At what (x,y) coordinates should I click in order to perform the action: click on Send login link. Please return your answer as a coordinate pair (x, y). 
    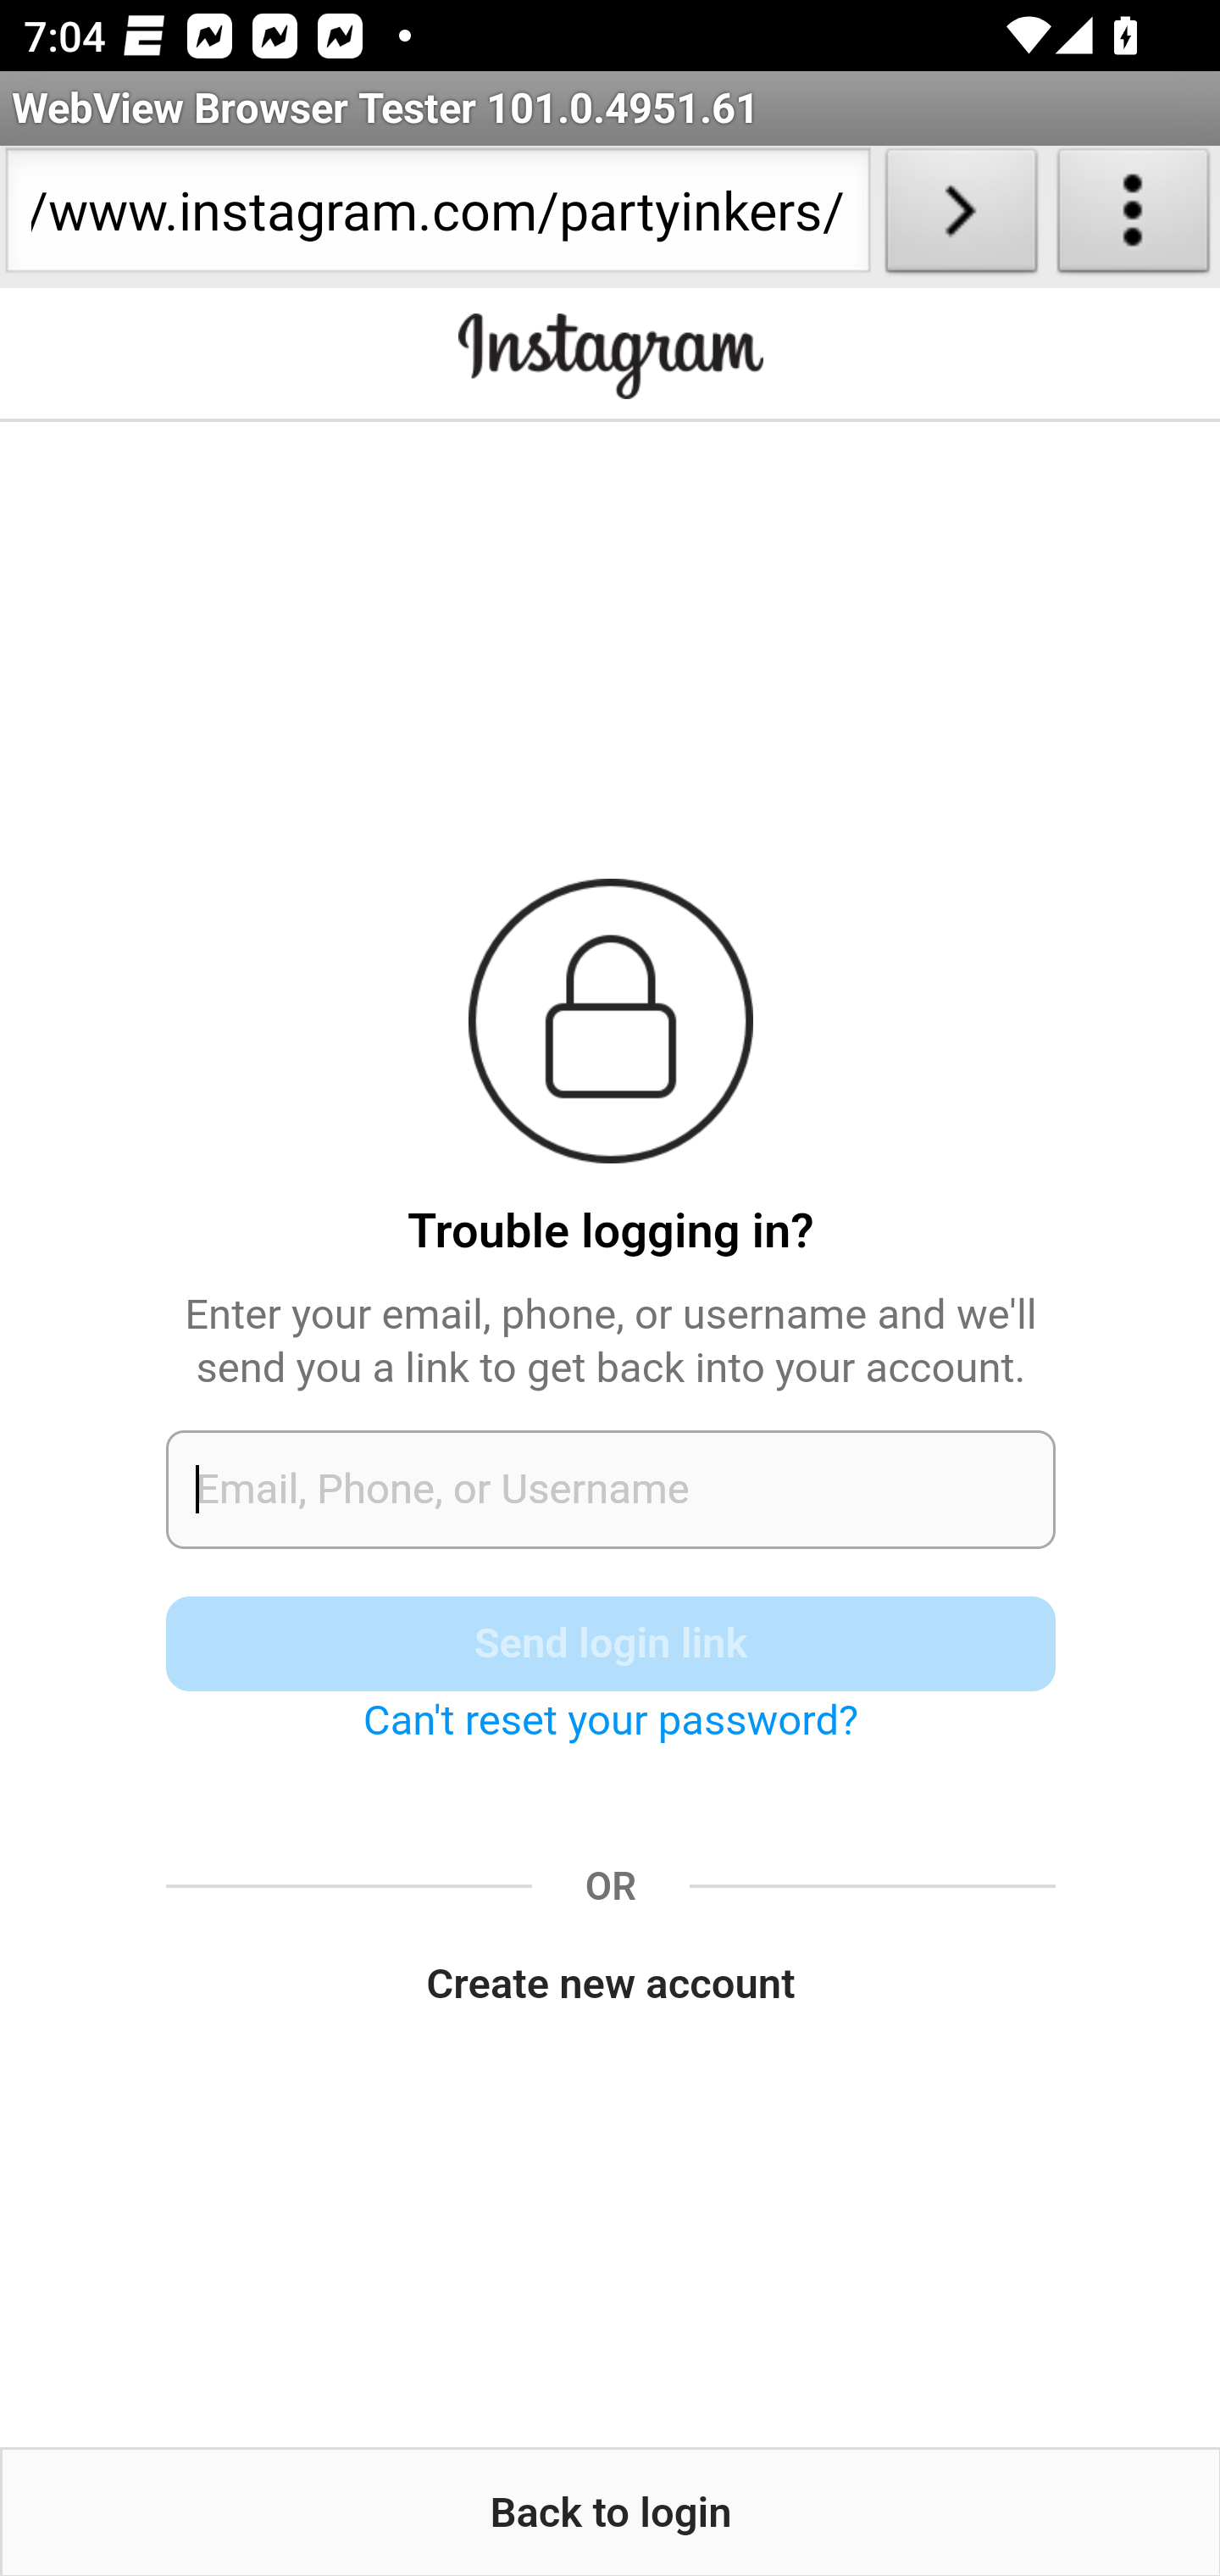
    Looking at the image, I should click on (612, 1643).